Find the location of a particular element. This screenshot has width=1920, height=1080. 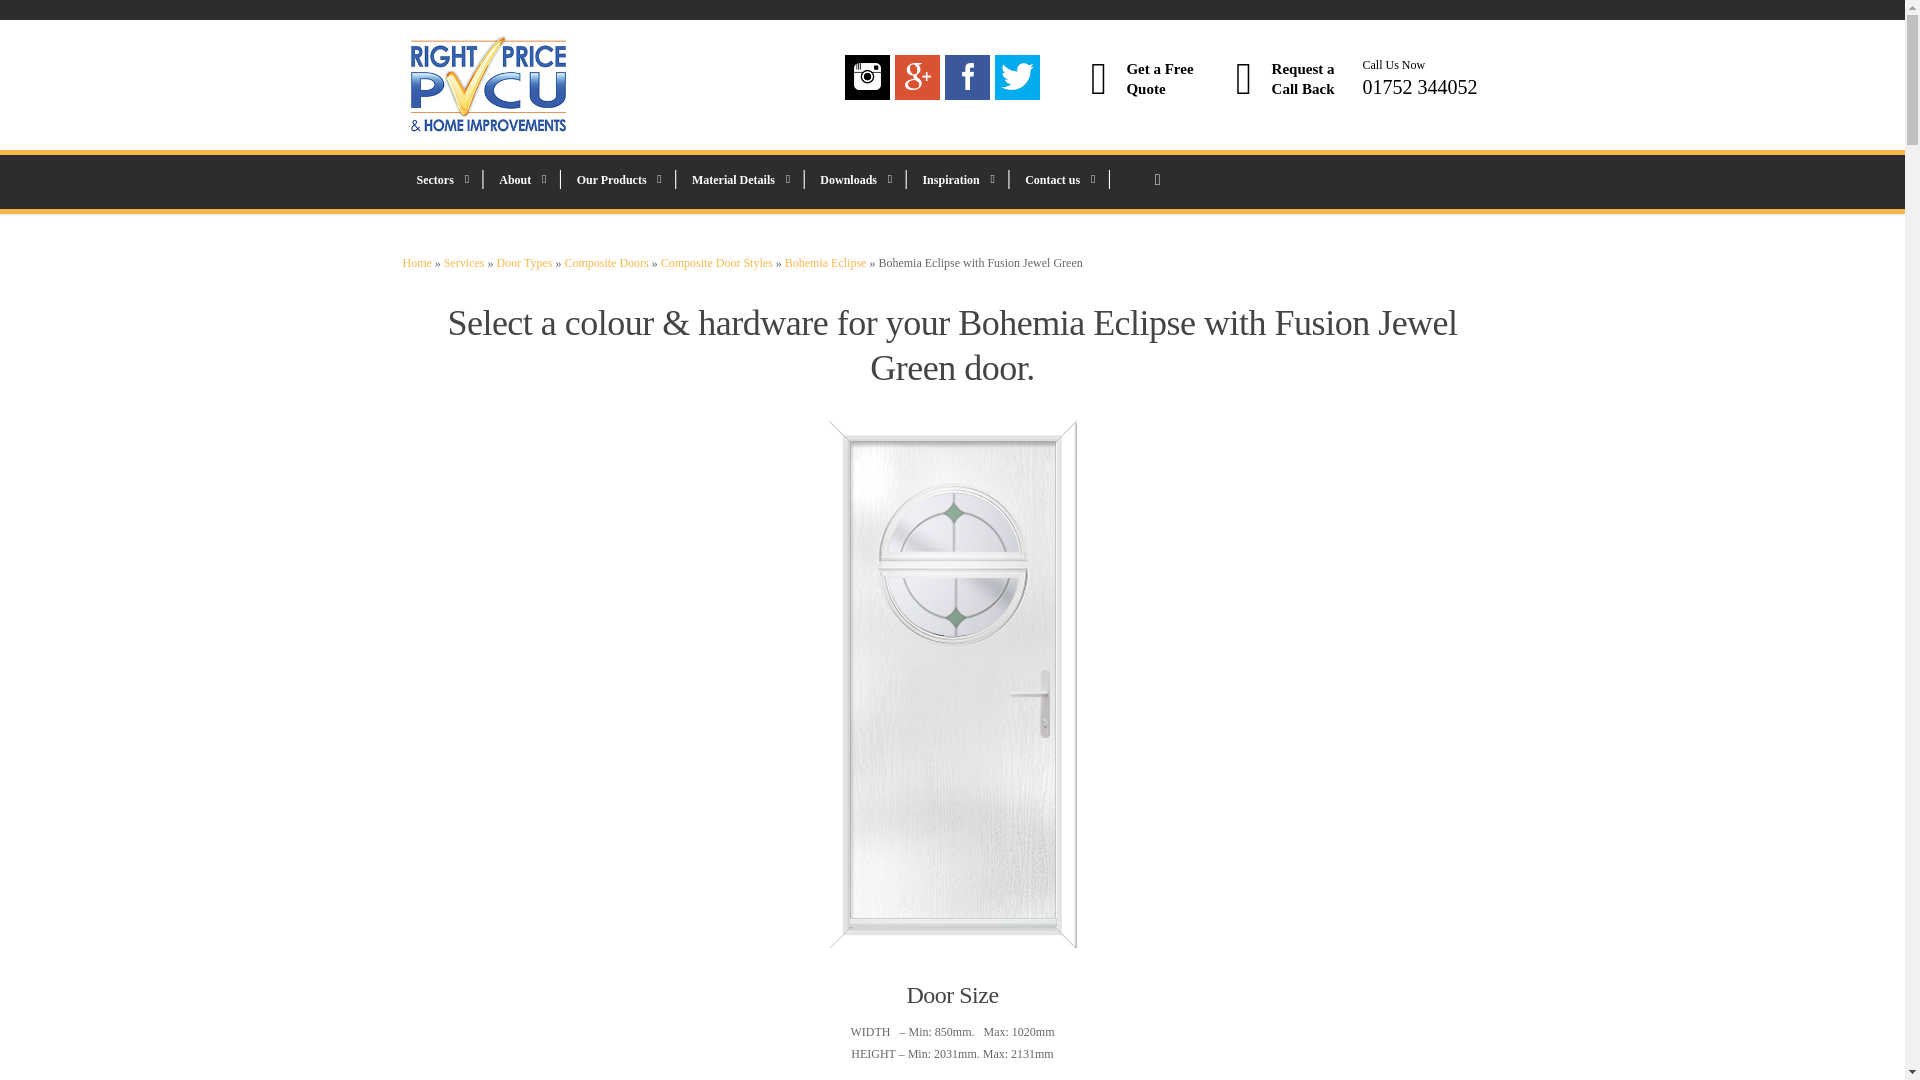

Our Products is located at coordinates (618, 182).